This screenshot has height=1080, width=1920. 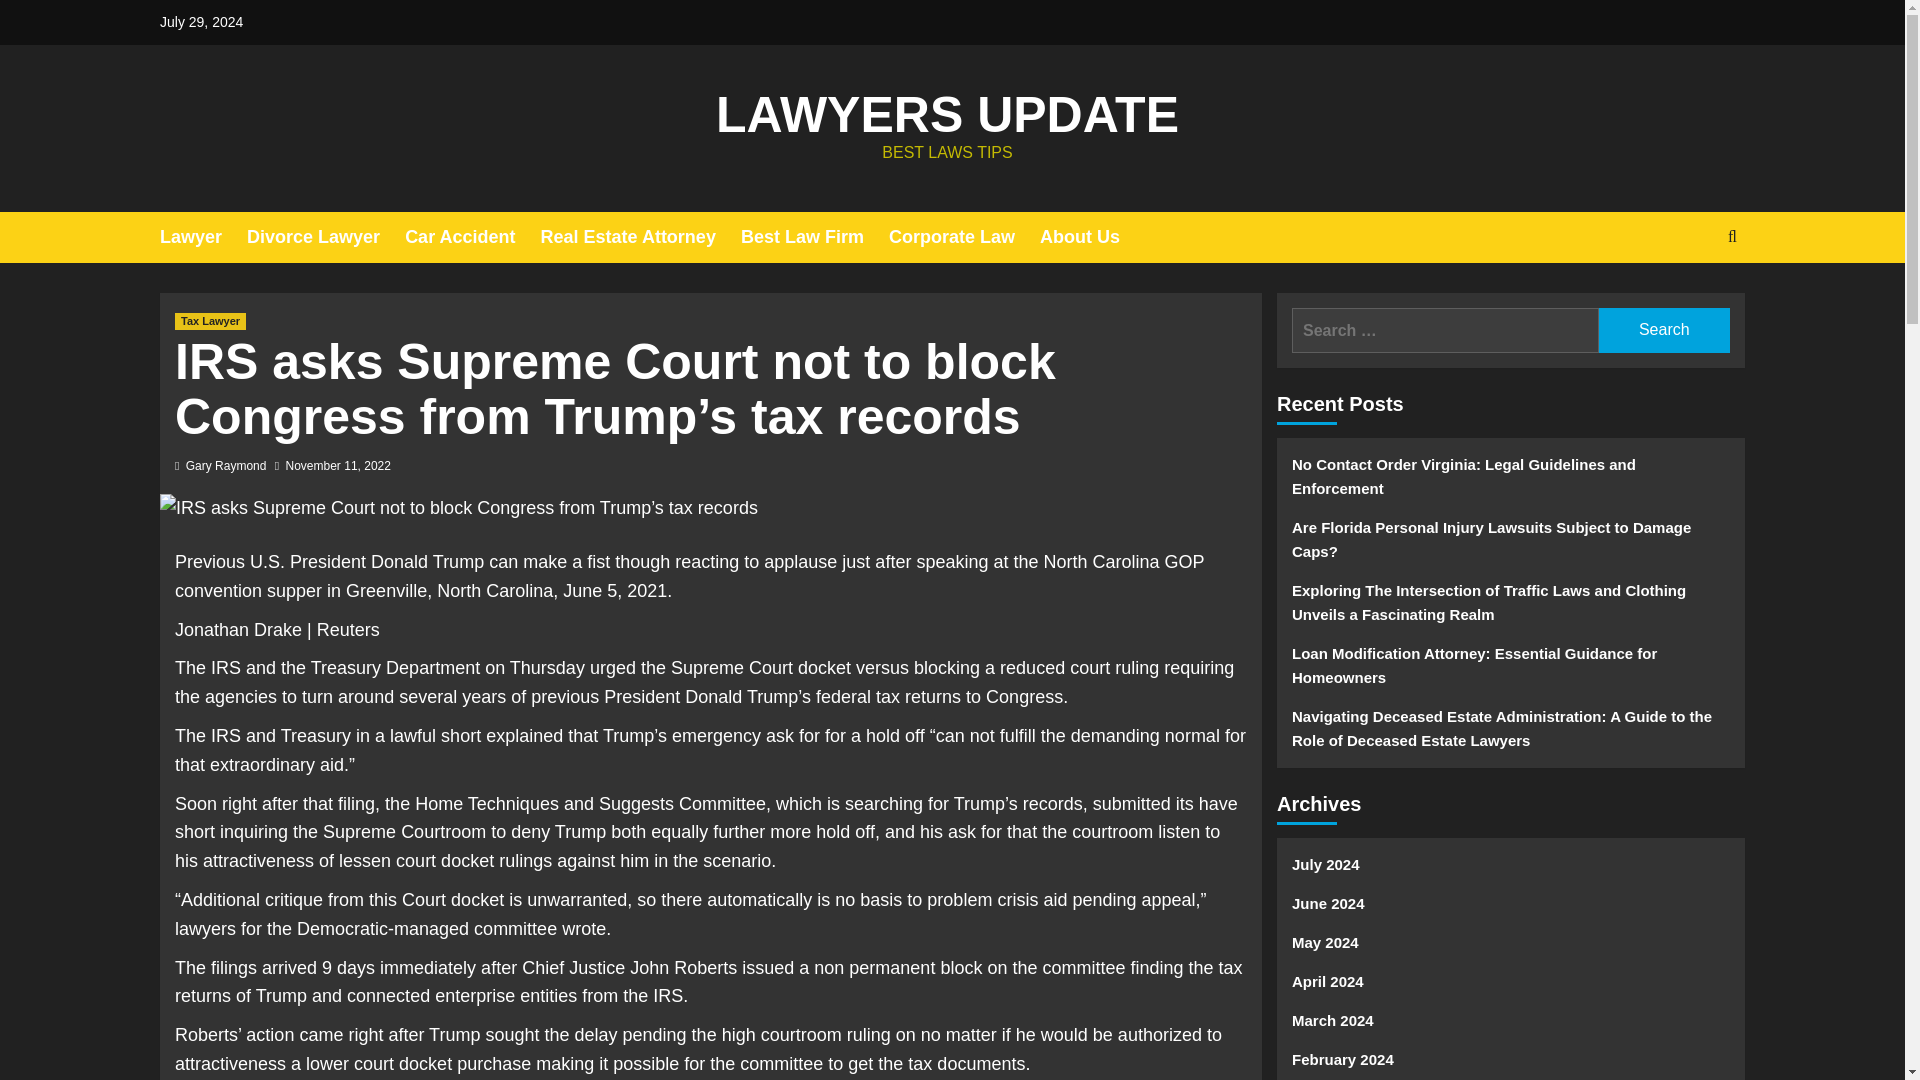 What do you see at coordinates (639, 237) in the screenshot?
I see `Real Estate Attorney` at bounding box center [639, 237].